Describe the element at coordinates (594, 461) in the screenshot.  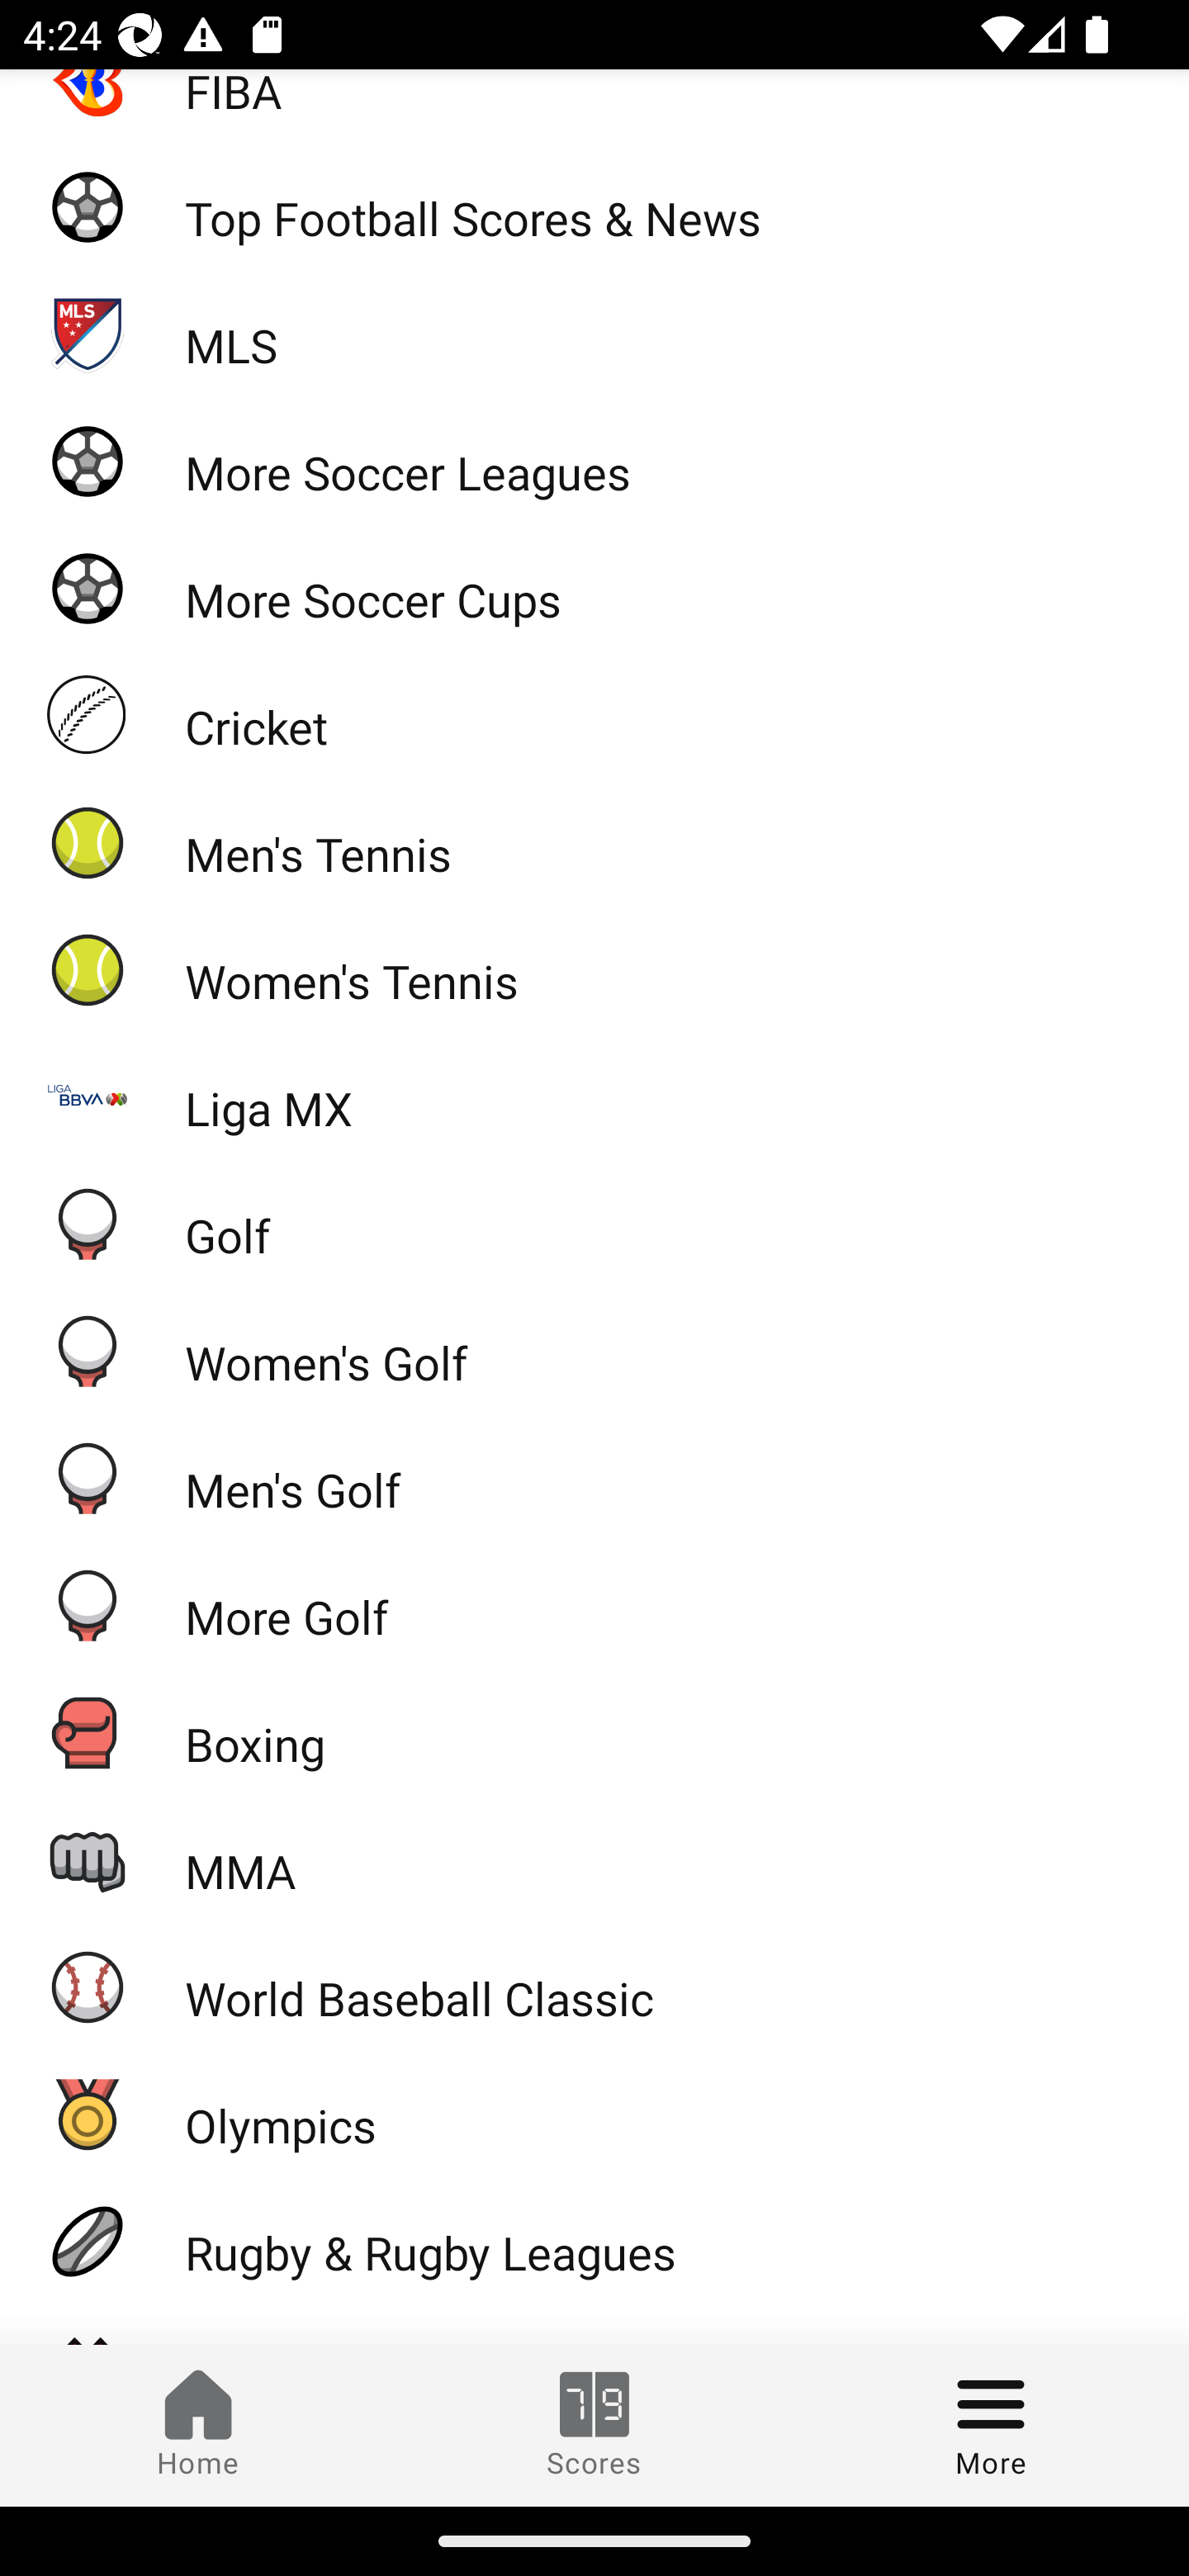
I see `More Soccer Leagues` at that location.